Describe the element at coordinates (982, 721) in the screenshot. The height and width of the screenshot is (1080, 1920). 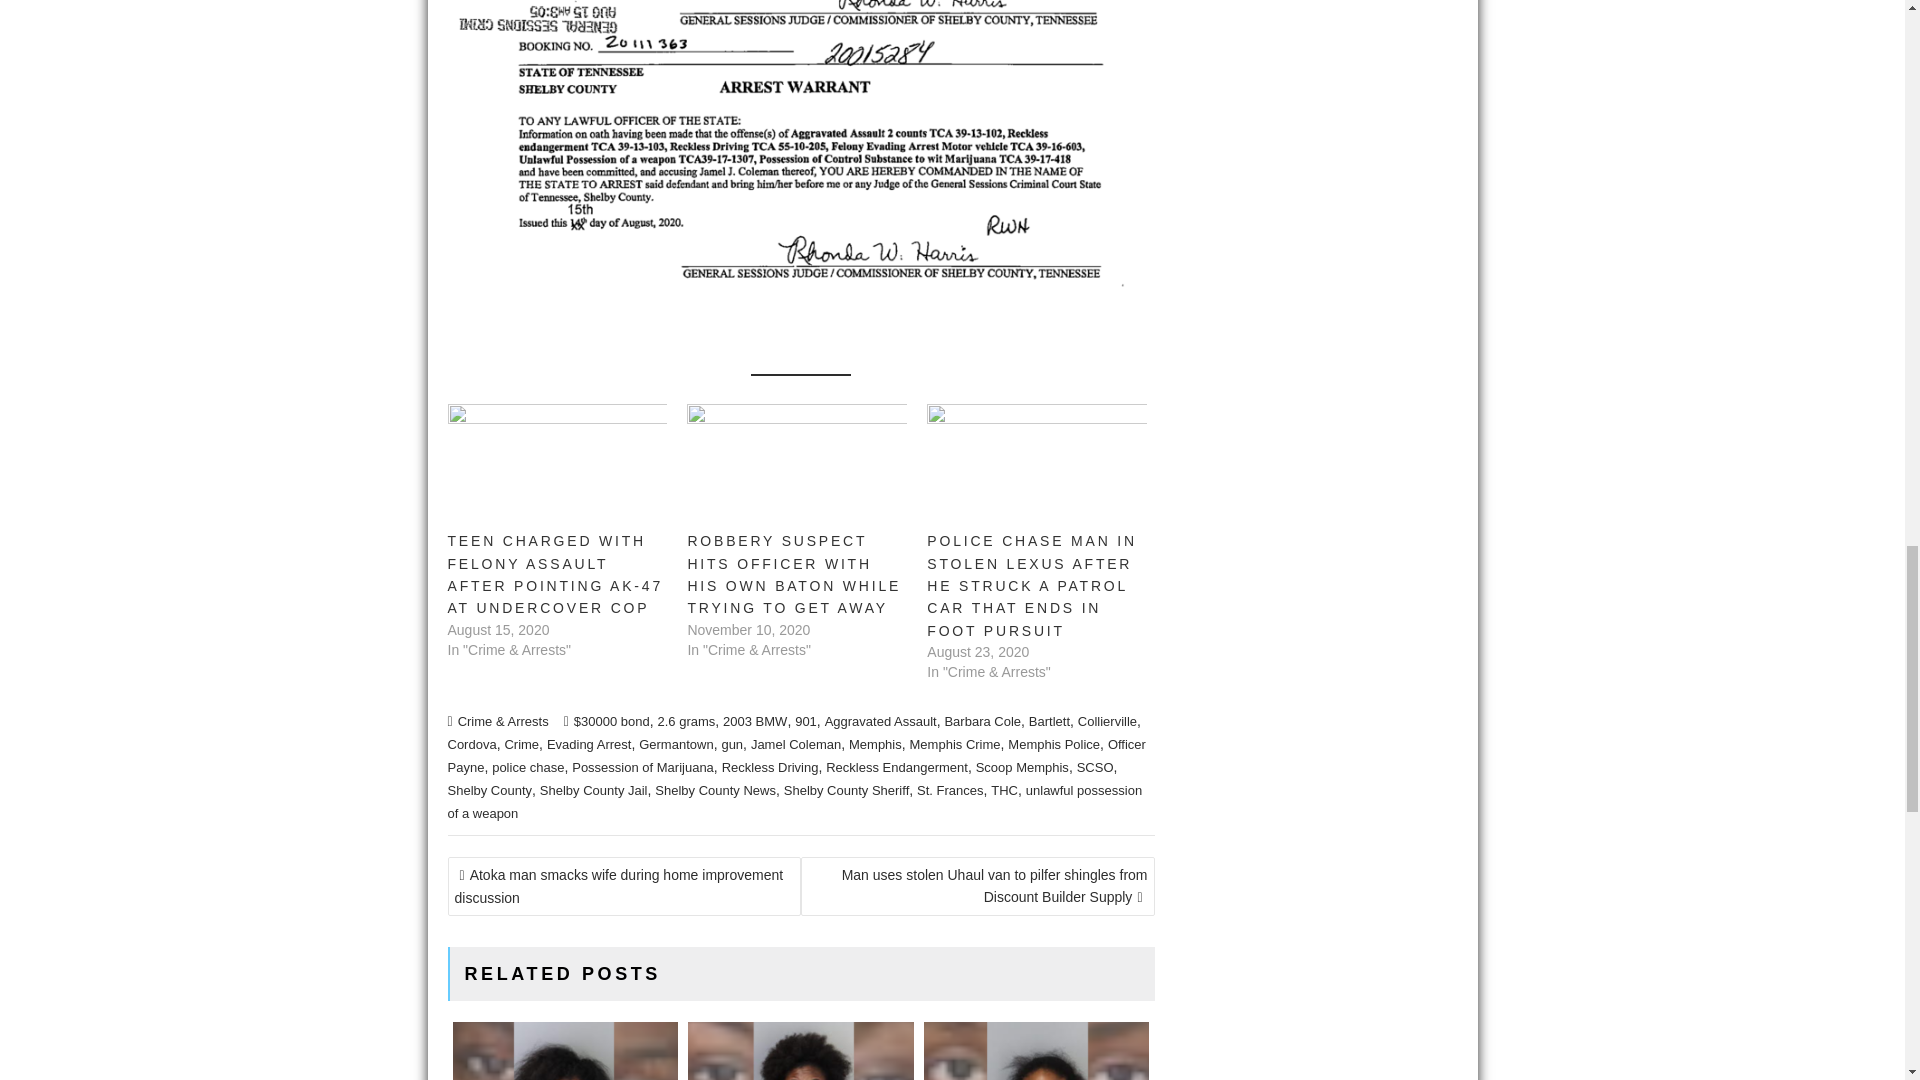
I see `Barbara Cole` at that location.